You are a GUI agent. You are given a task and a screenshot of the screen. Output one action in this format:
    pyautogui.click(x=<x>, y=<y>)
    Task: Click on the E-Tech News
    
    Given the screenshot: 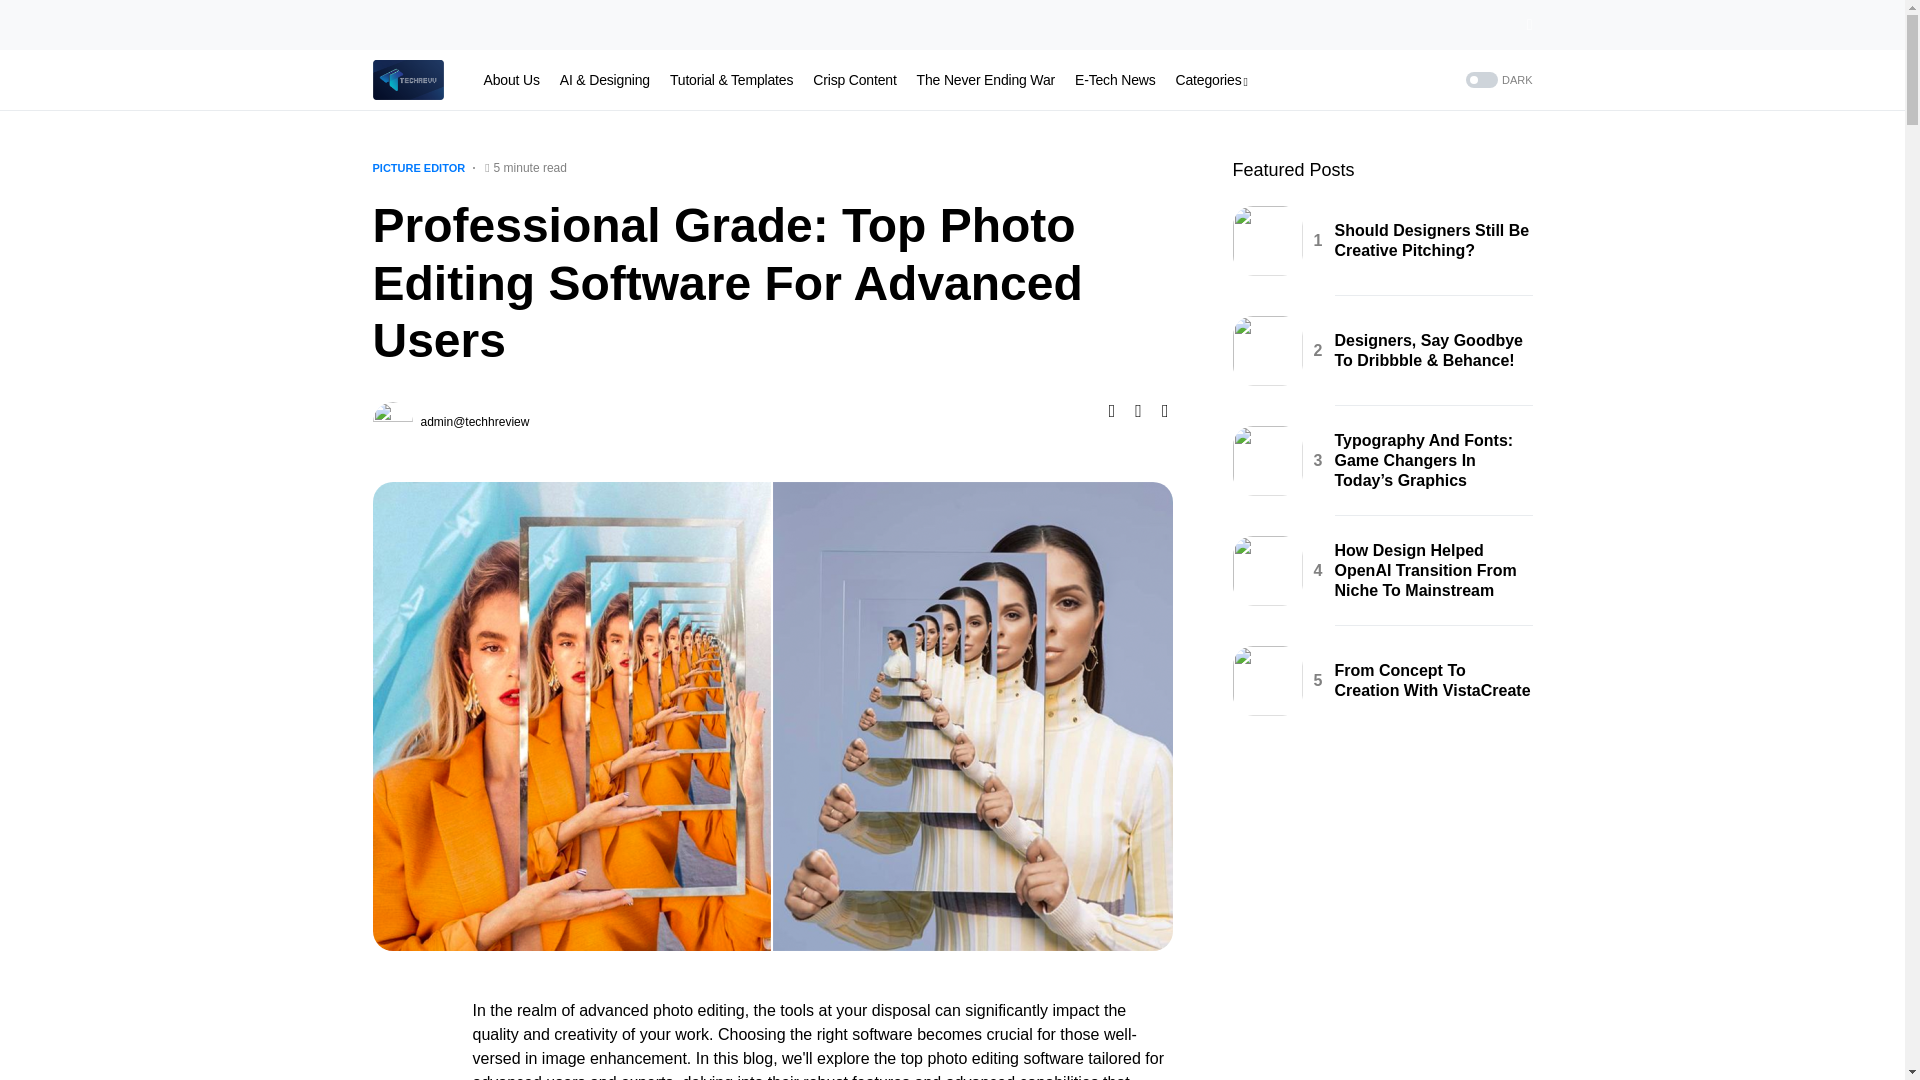 What is the action you would take?
    pyautogui.click(x=1115, y=80)
    